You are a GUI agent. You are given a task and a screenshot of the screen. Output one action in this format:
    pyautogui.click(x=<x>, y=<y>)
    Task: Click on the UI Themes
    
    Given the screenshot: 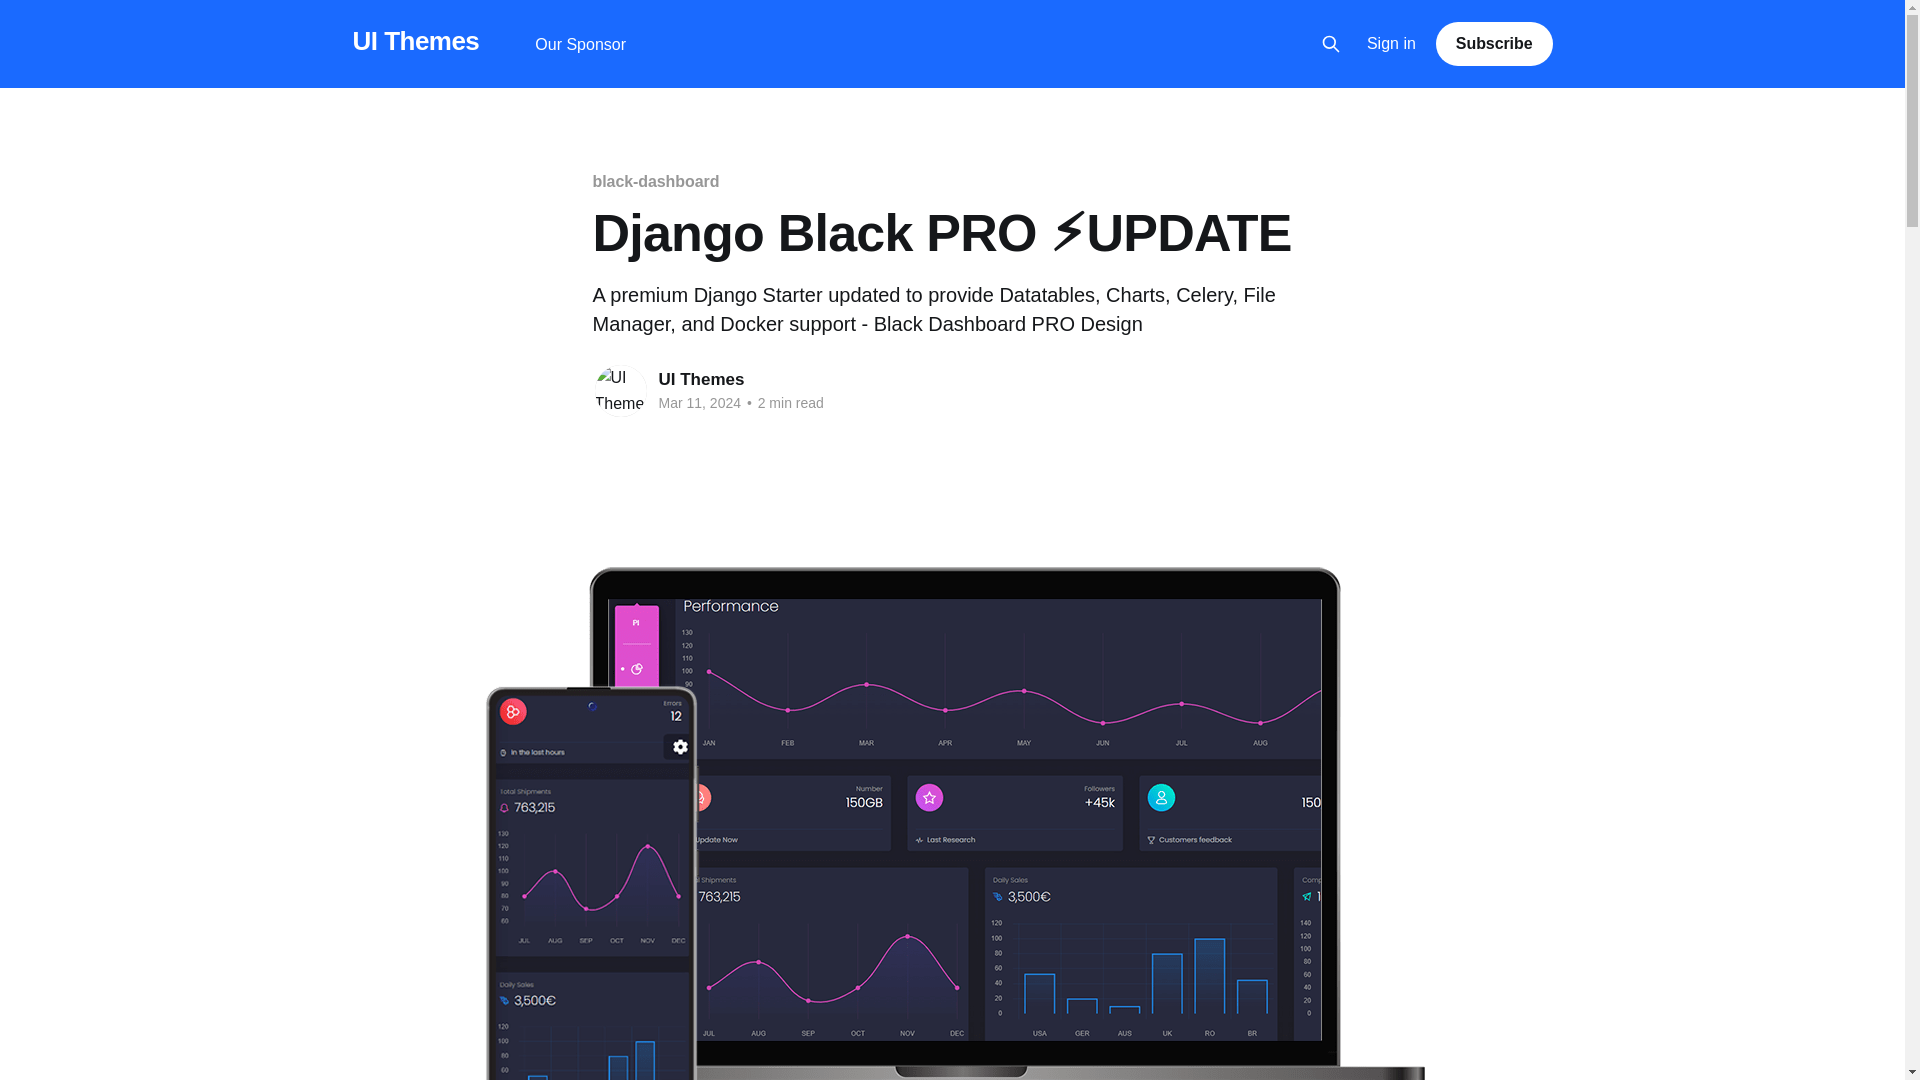 What is the action you would take?
    pyautogui.click(x=701, y=379)
    